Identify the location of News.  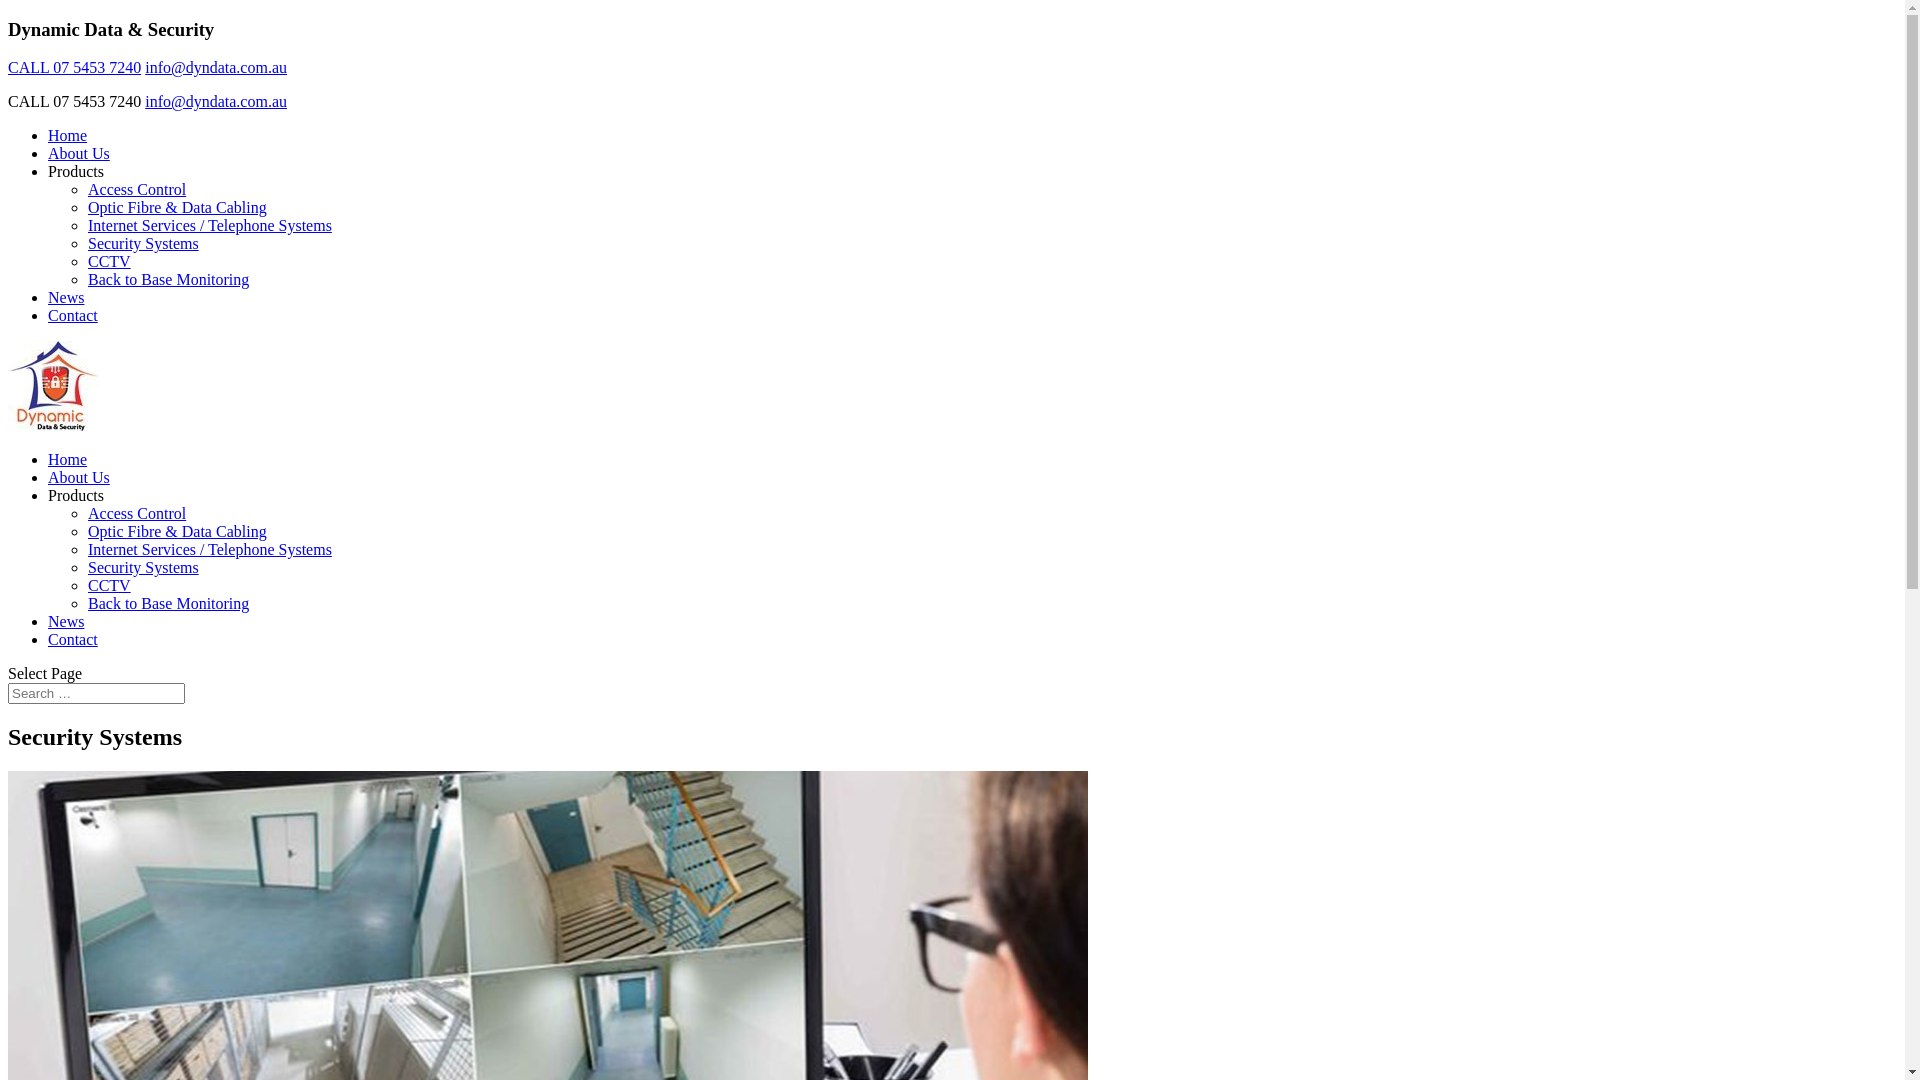
(66, 621).